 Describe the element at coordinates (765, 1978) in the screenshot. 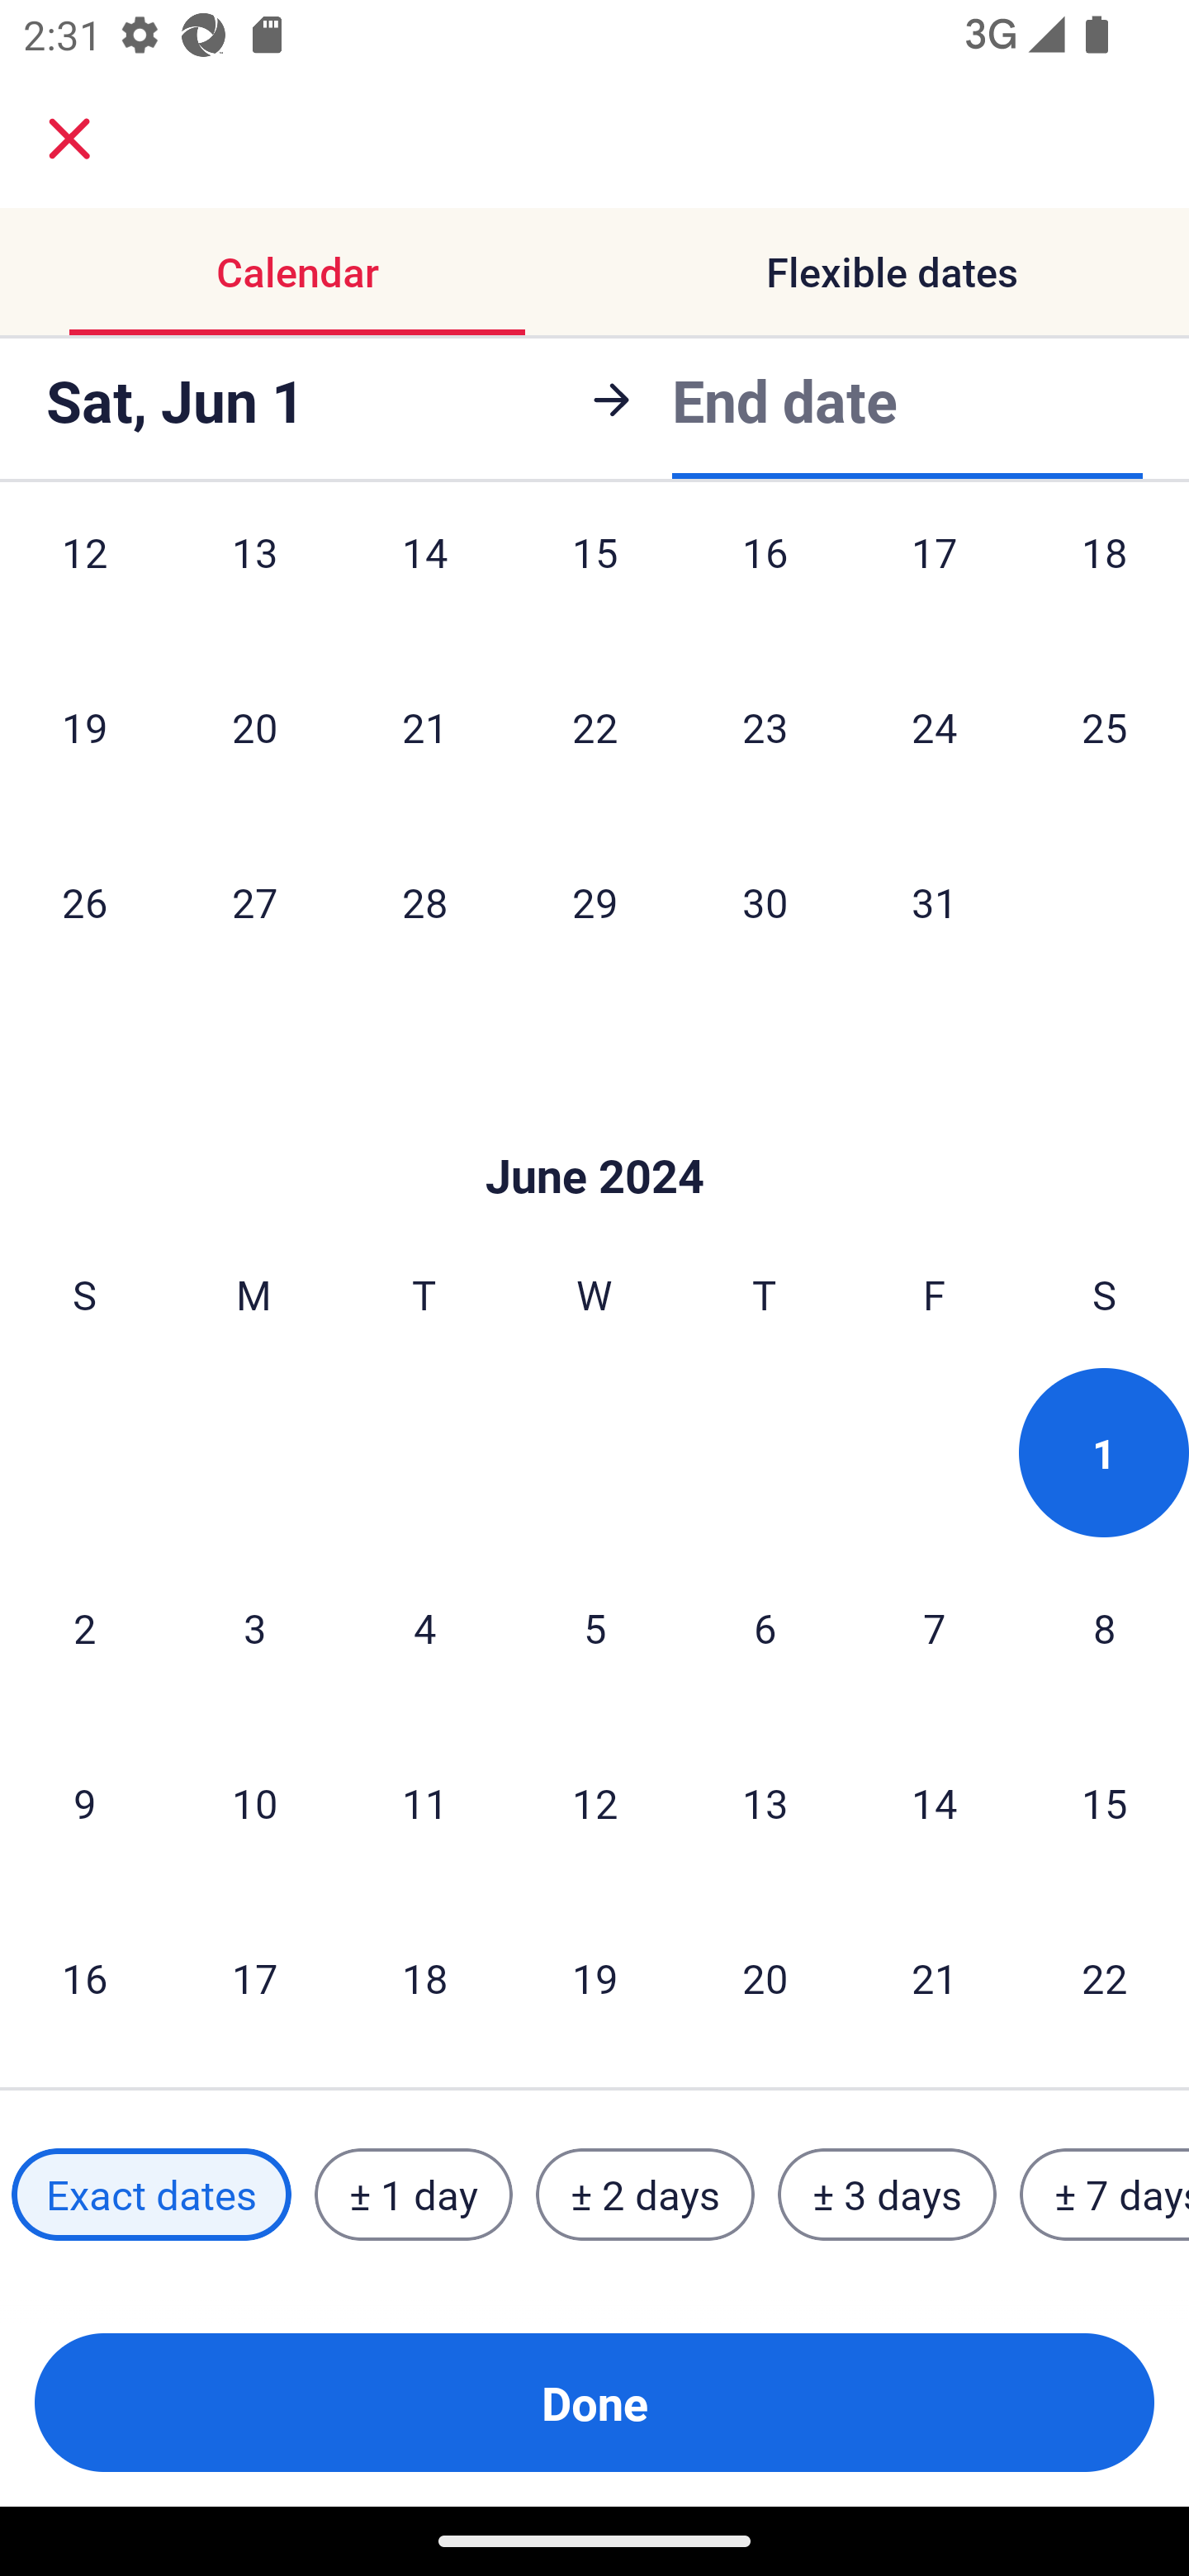

I see `20 Thursday, June 20, 2024` at that location.